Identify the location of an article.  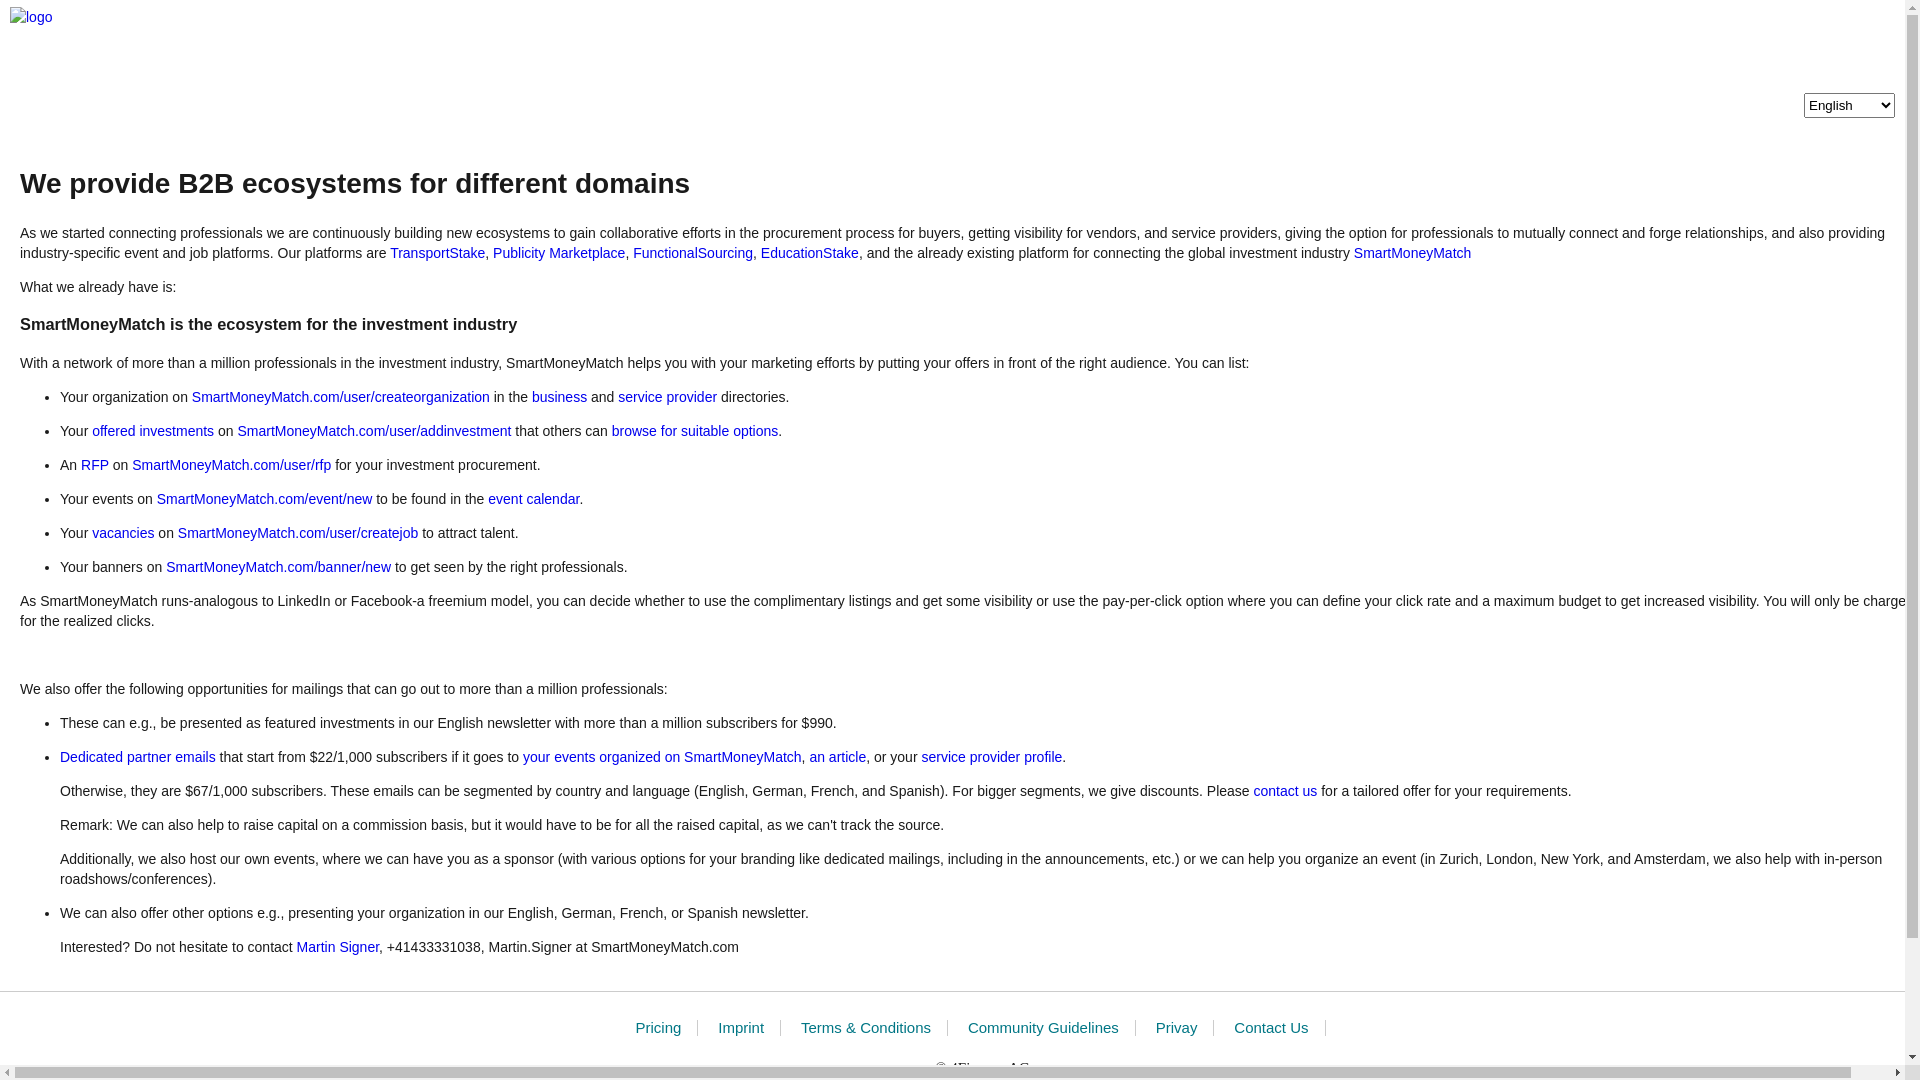
(838, 757).